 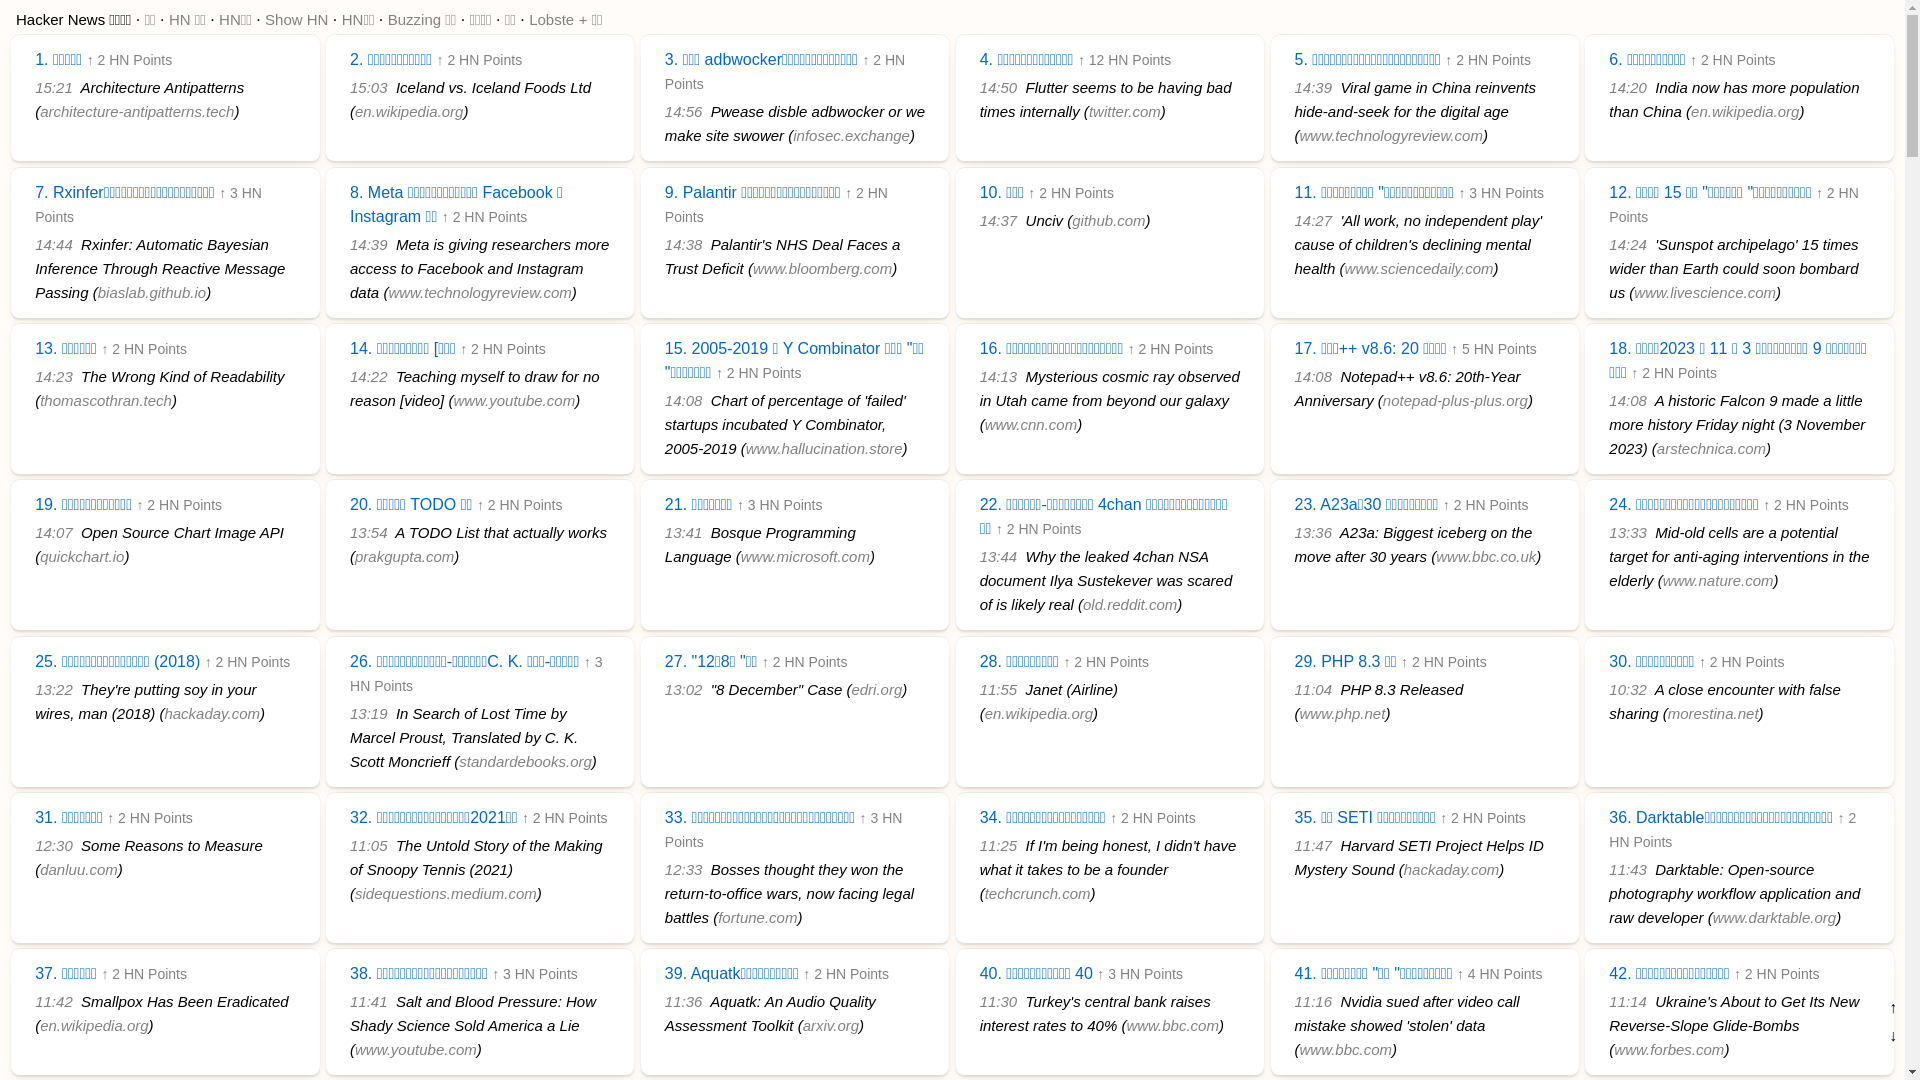 What do you see at coordinates (1313, 376) in the screenshot?
I see `14:08` at bounding box center [1313, 376].